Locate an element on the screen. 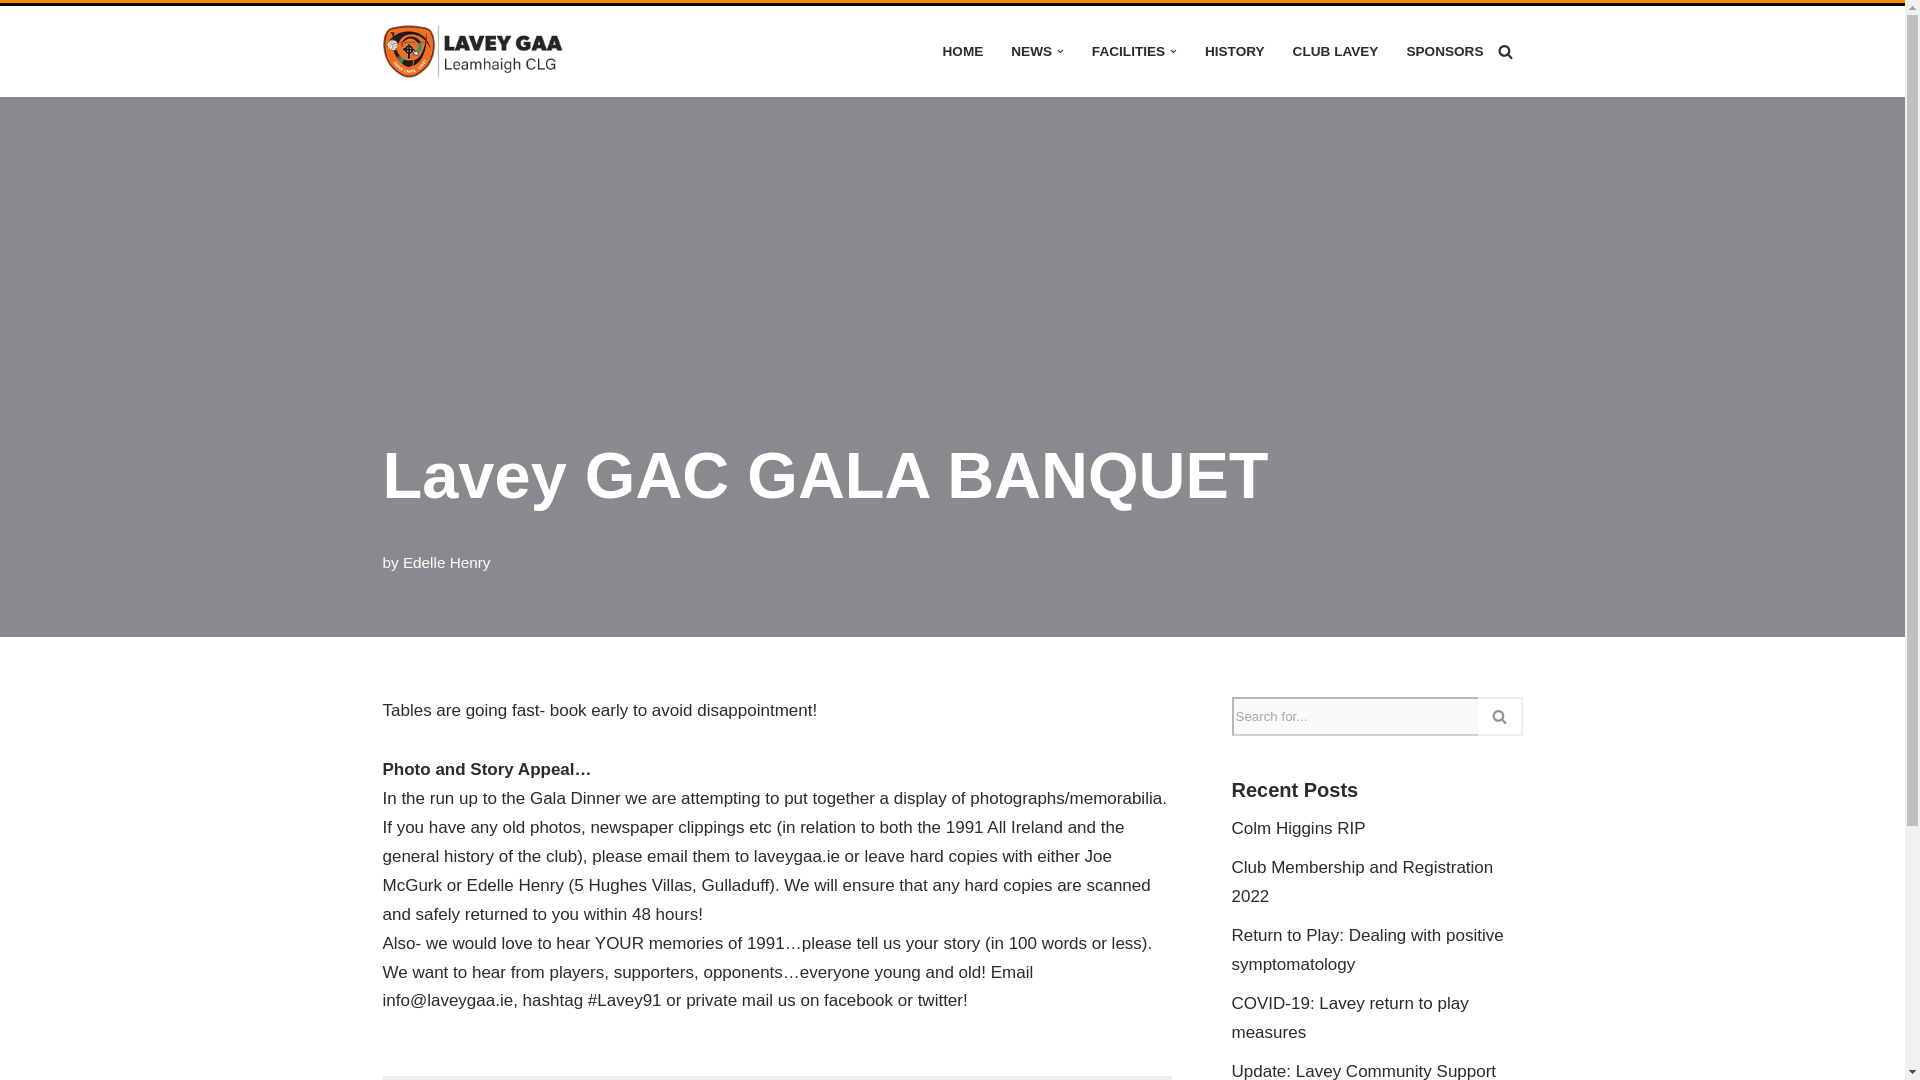 The height and width of the screenshot is (1080, 1920). NEWS is located at coordinates (1032, 50).